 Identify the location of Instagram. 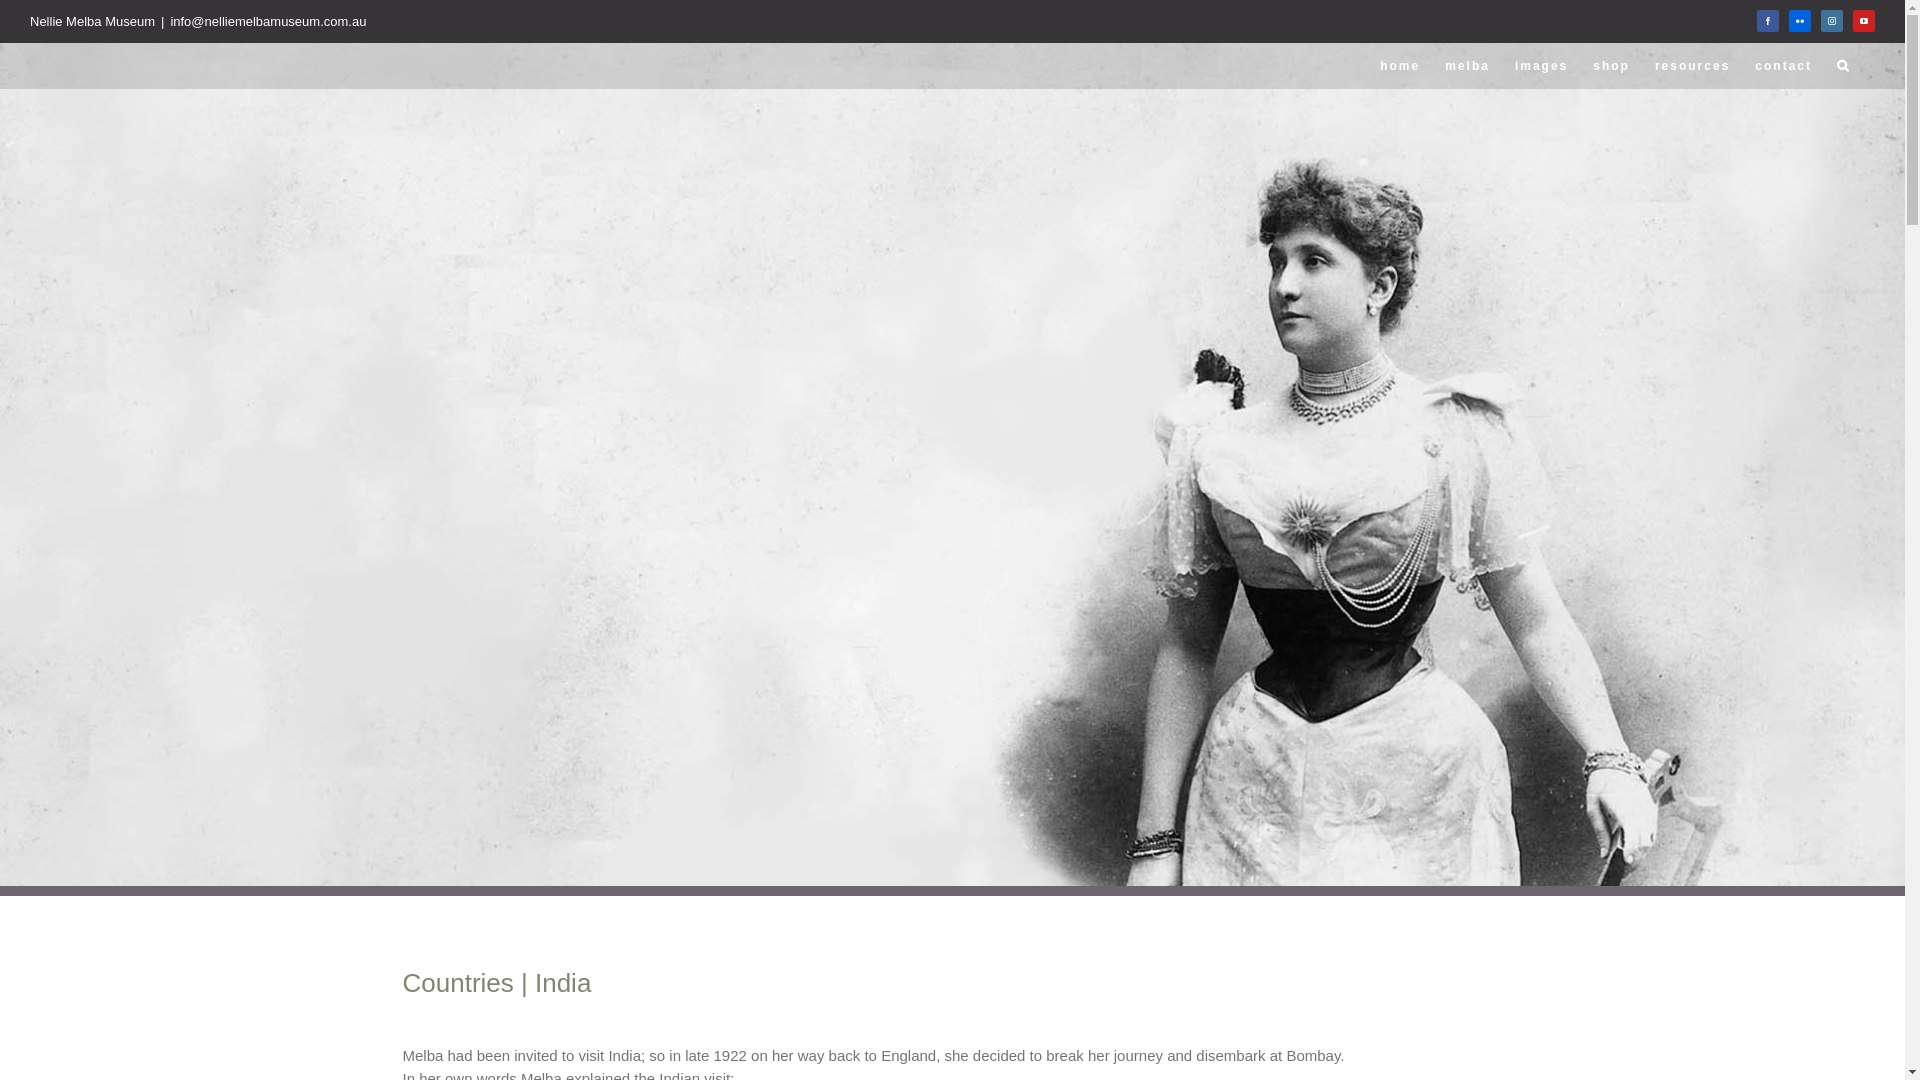
(1832, 21).